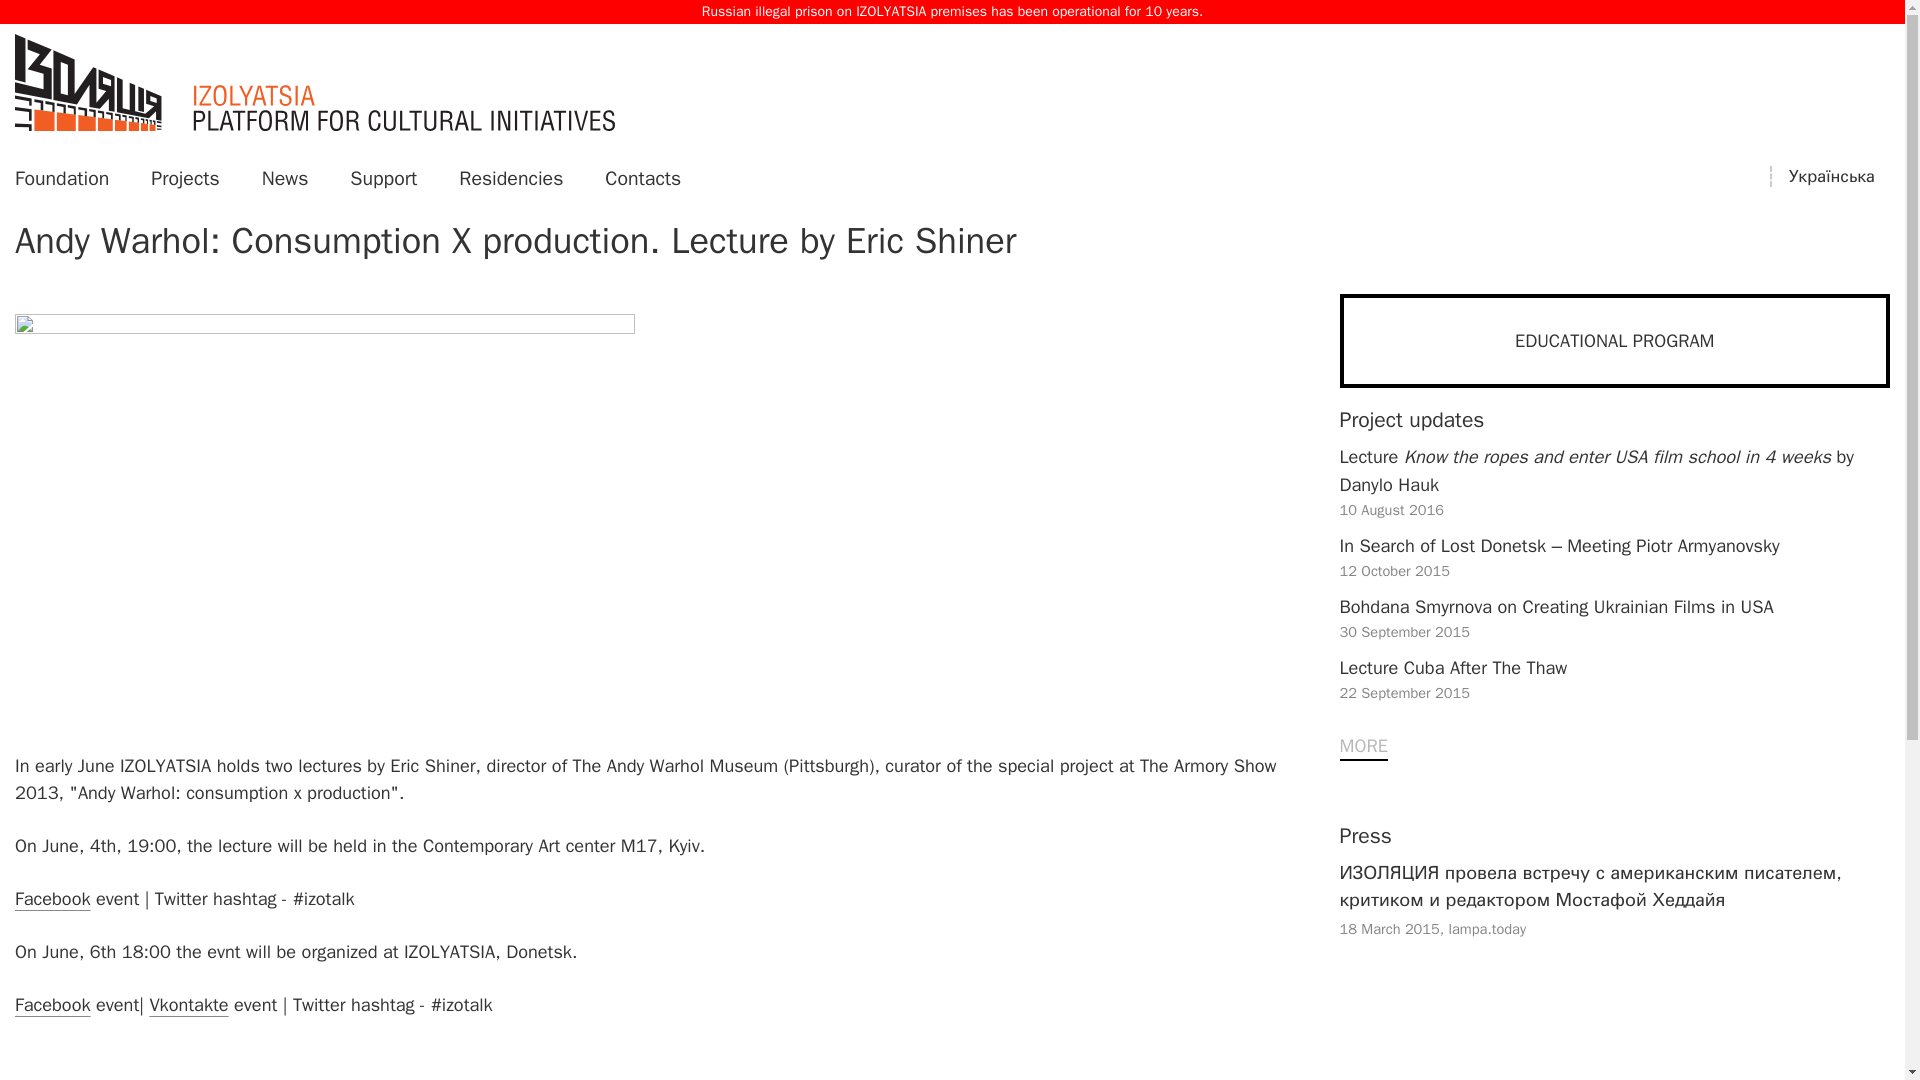 This screenshot has height=1080, width=1920. Describe the element at coordinates (184, 178) in the screenshot. I see `Projects` at that location.